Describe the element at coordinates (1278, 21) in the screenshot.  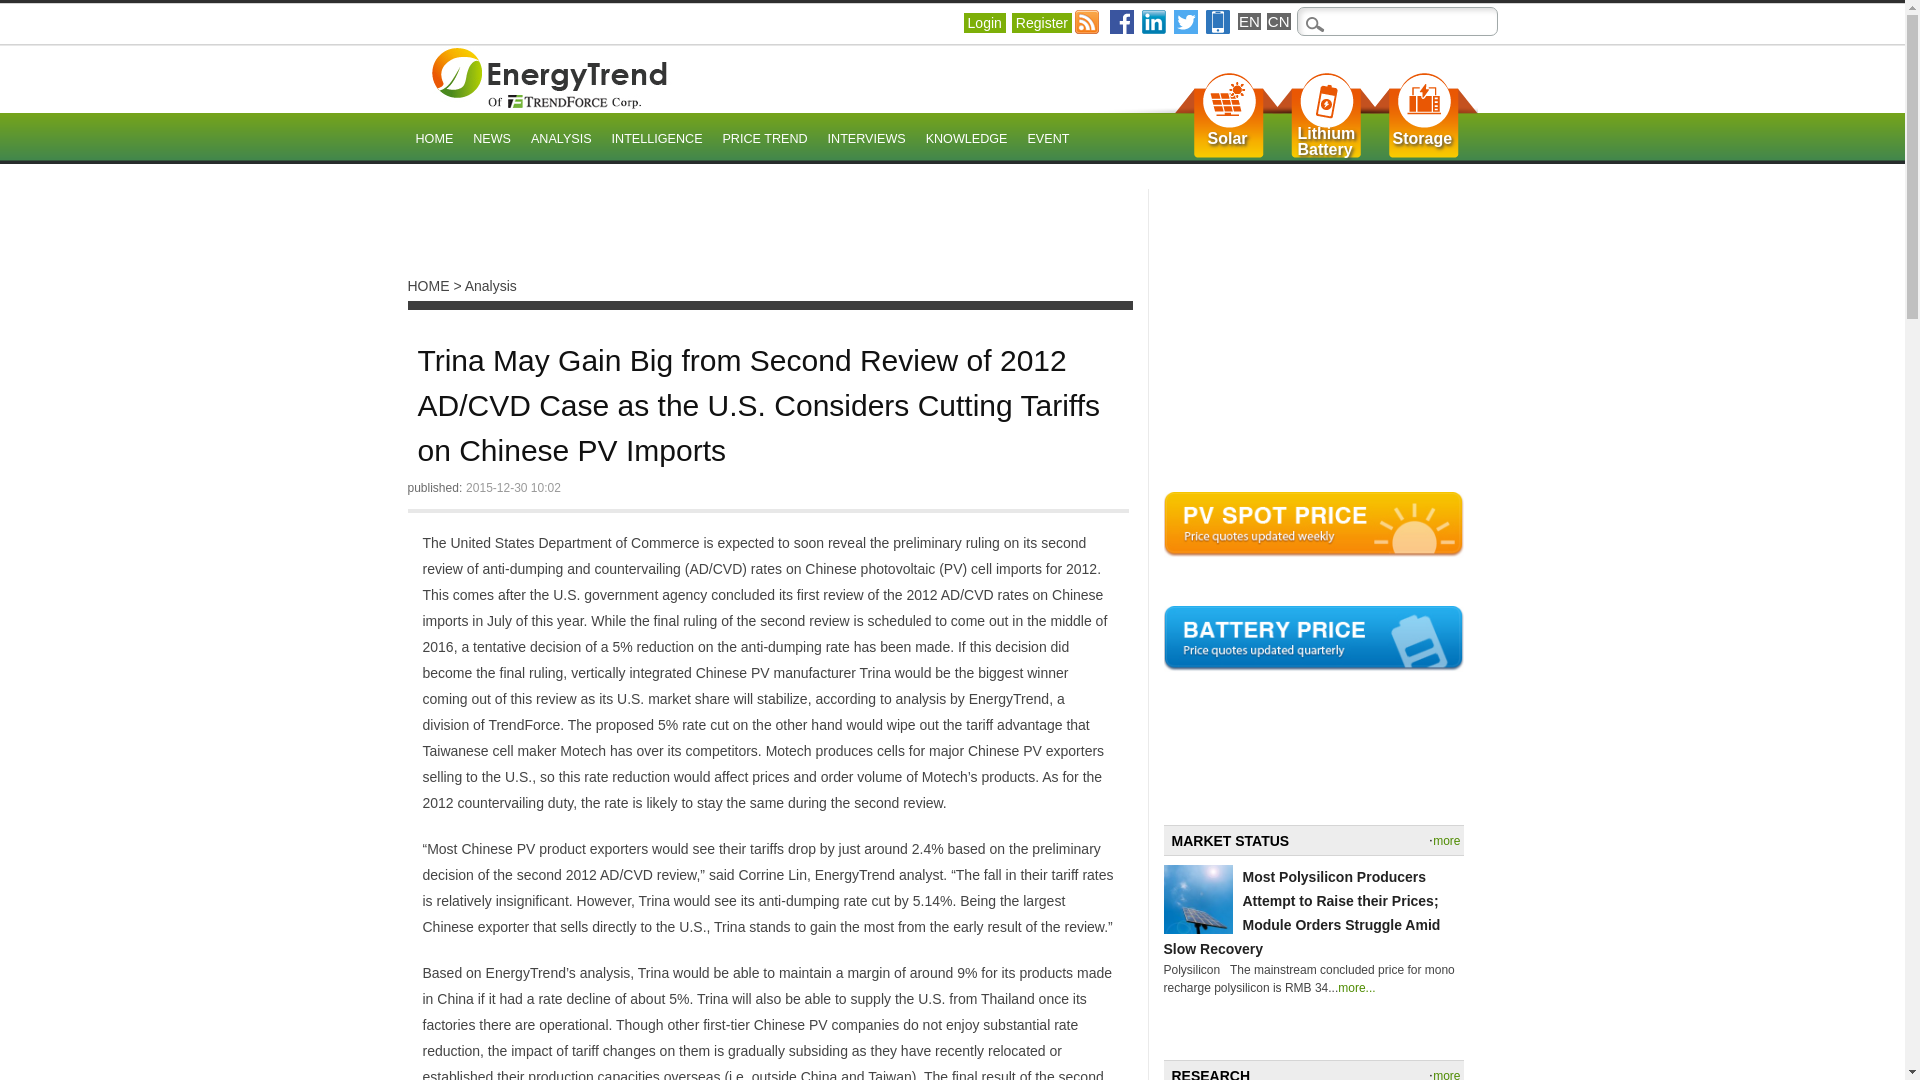
I see `CN` at that location.